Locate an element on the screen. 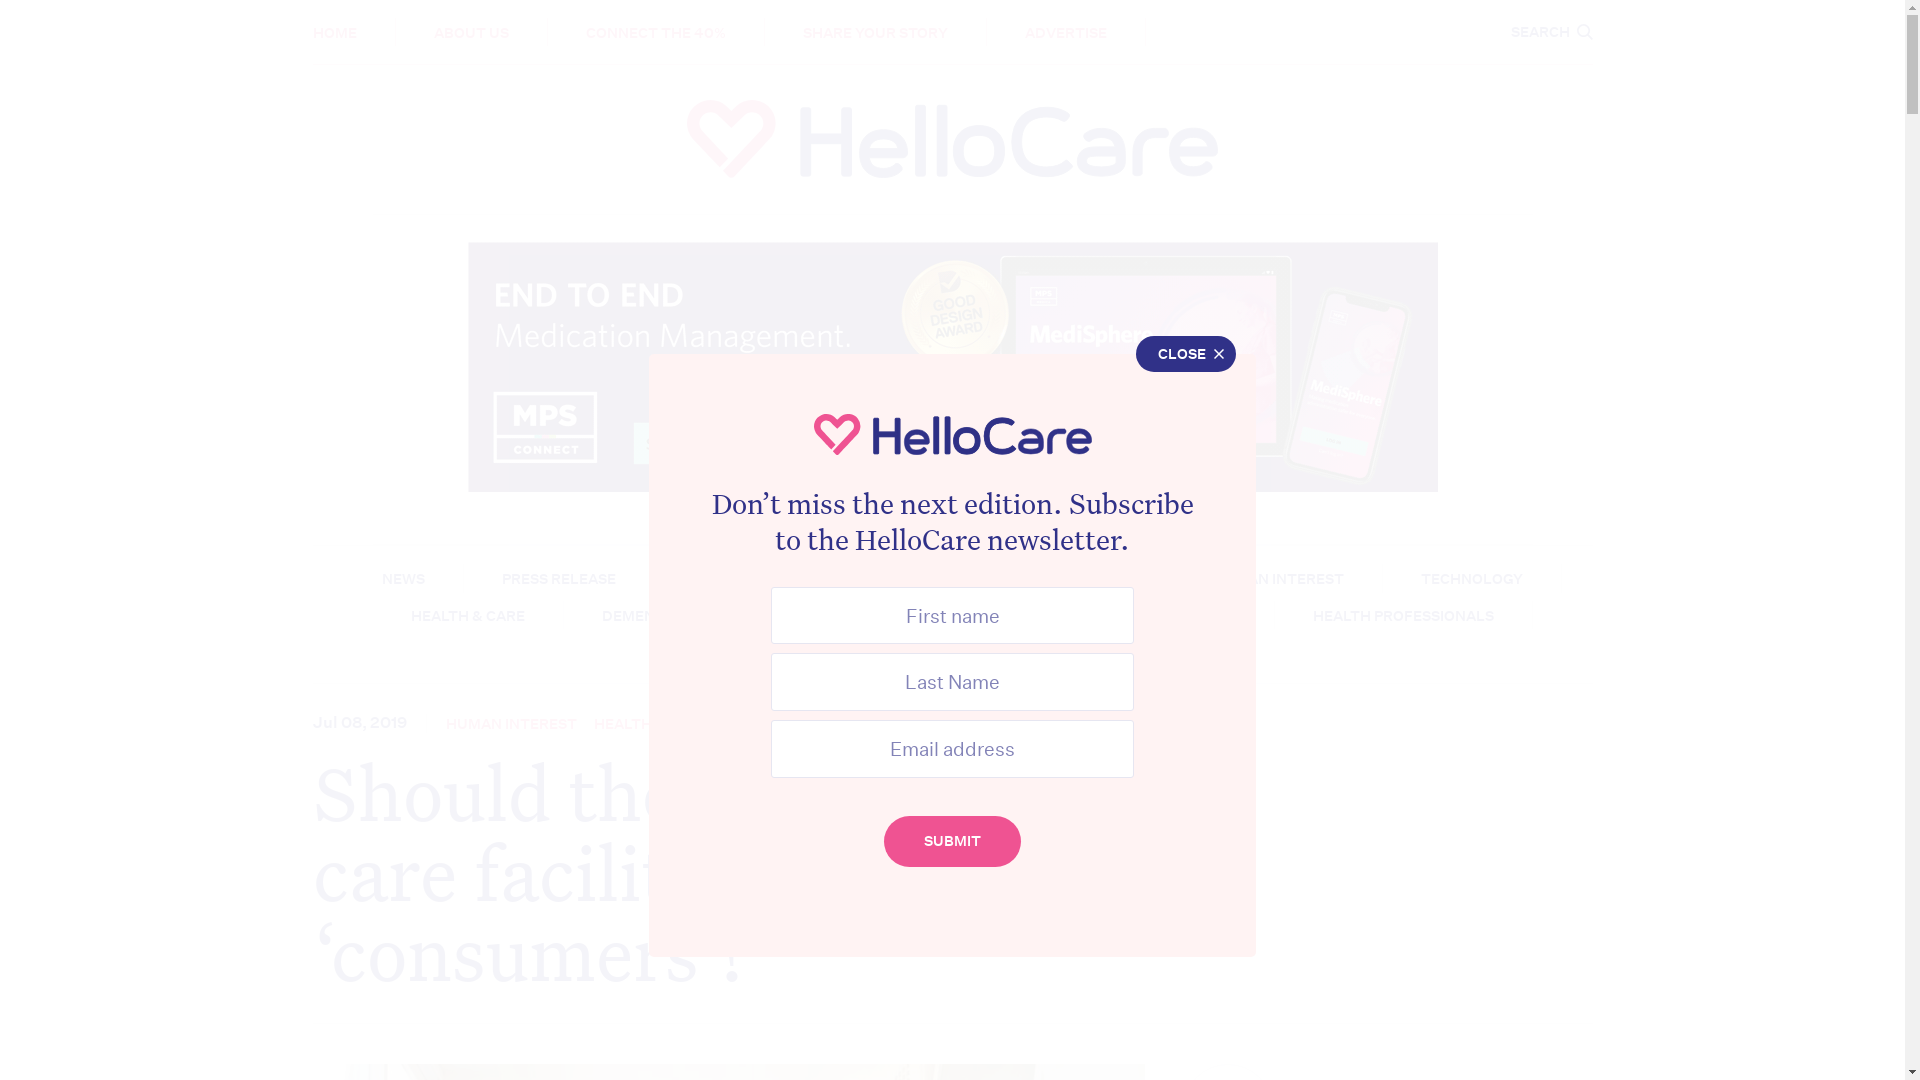 This screenshot has width=1920, height=1080. ROYAL COMMISSION is located at coordinates (1163, 616).